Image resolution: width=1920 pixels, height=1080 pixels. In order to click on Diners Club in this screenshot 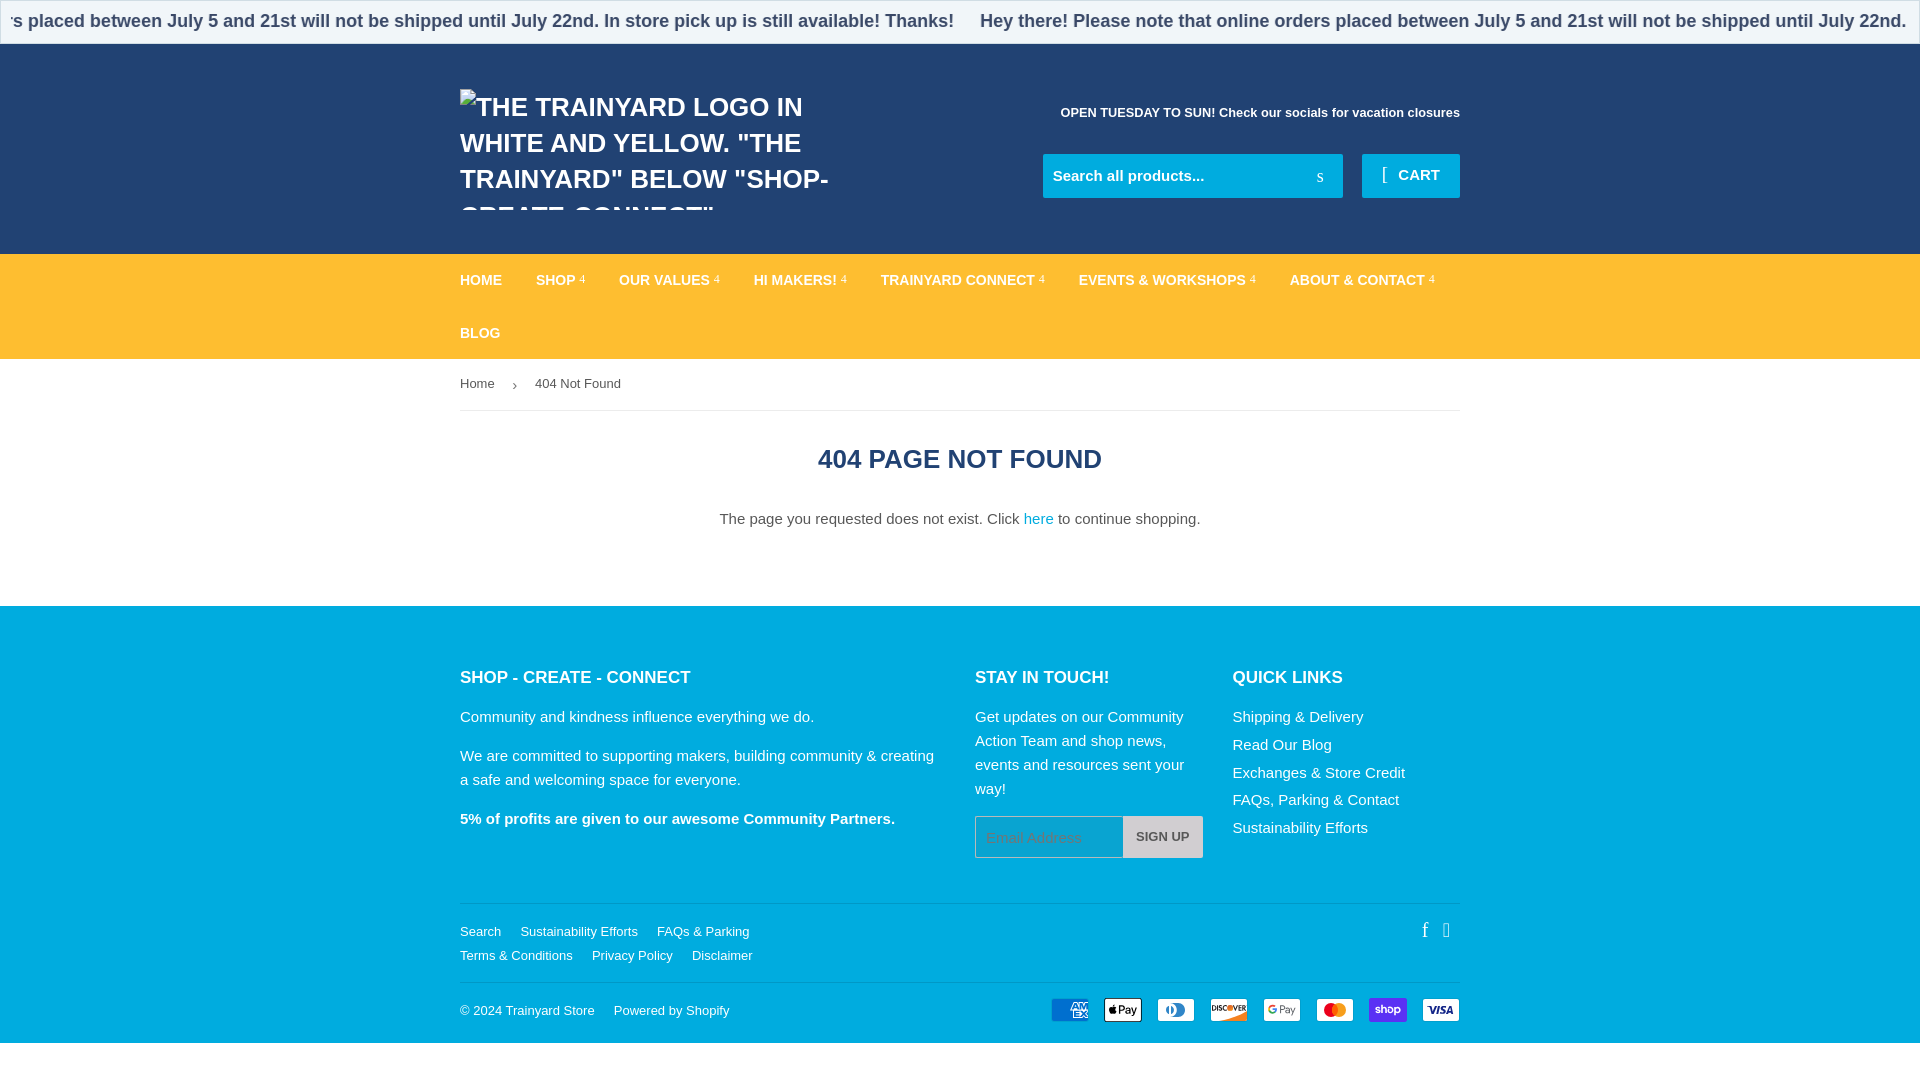, I will do `click(1176, 1009)`.